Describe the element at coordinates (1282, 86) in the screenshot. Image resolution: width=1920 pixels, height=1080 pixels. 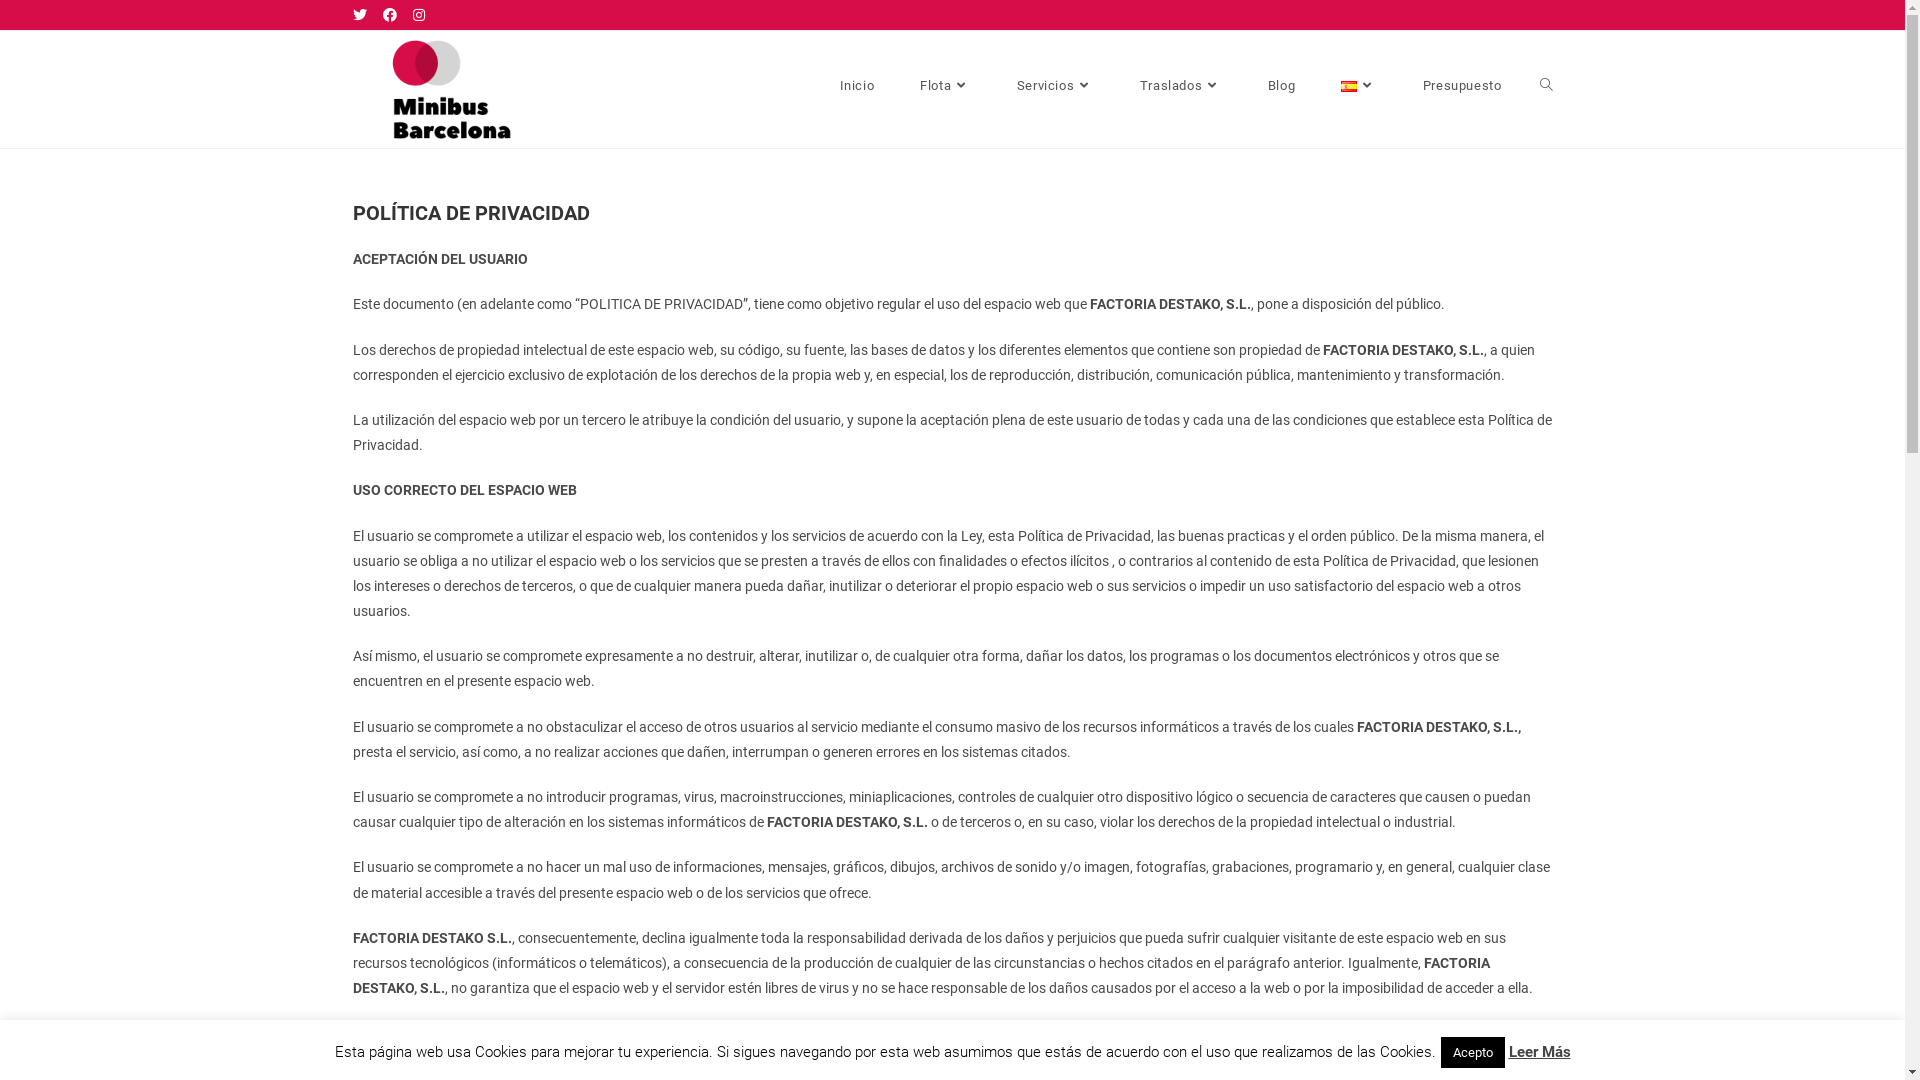
I see `Blog` at that location.